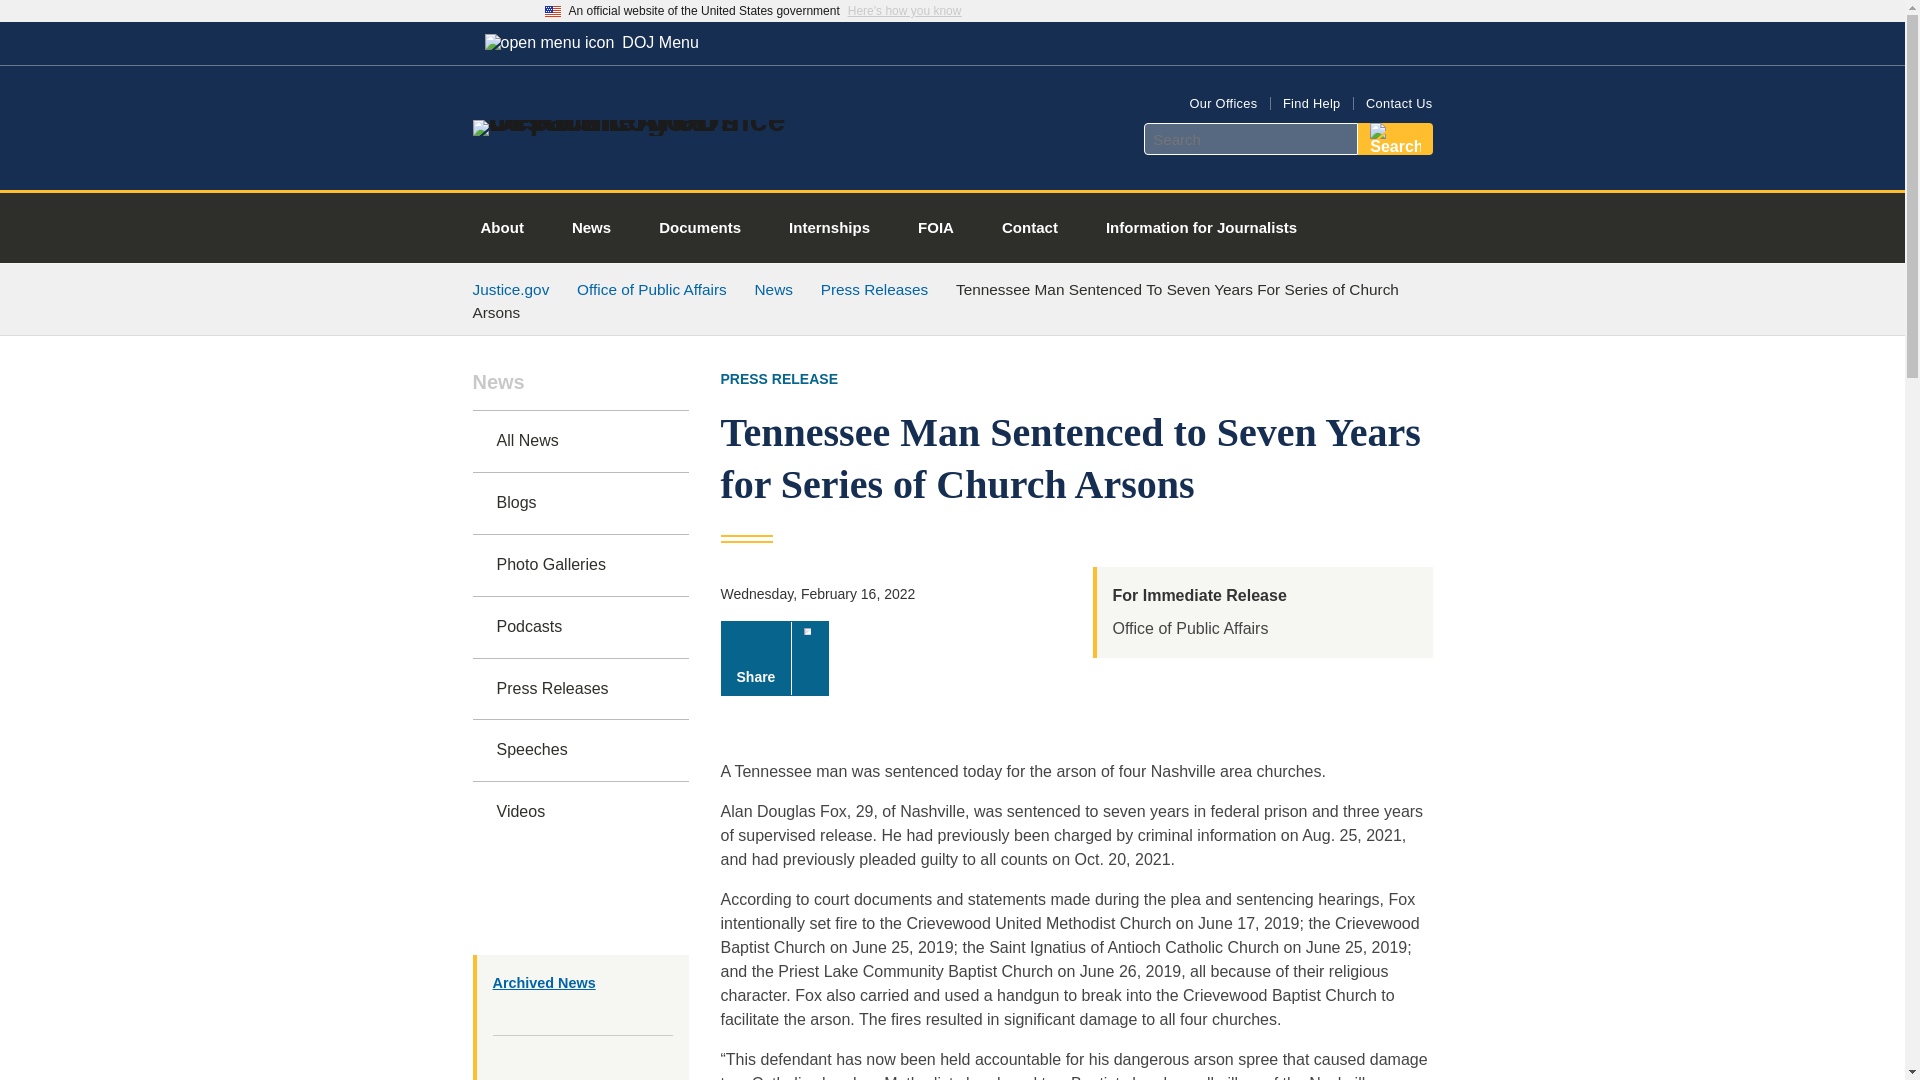  What do you see at coordinates (1222, 104) in the screenshot?
I see `Our Offices` at bounding box center [1222, 104].